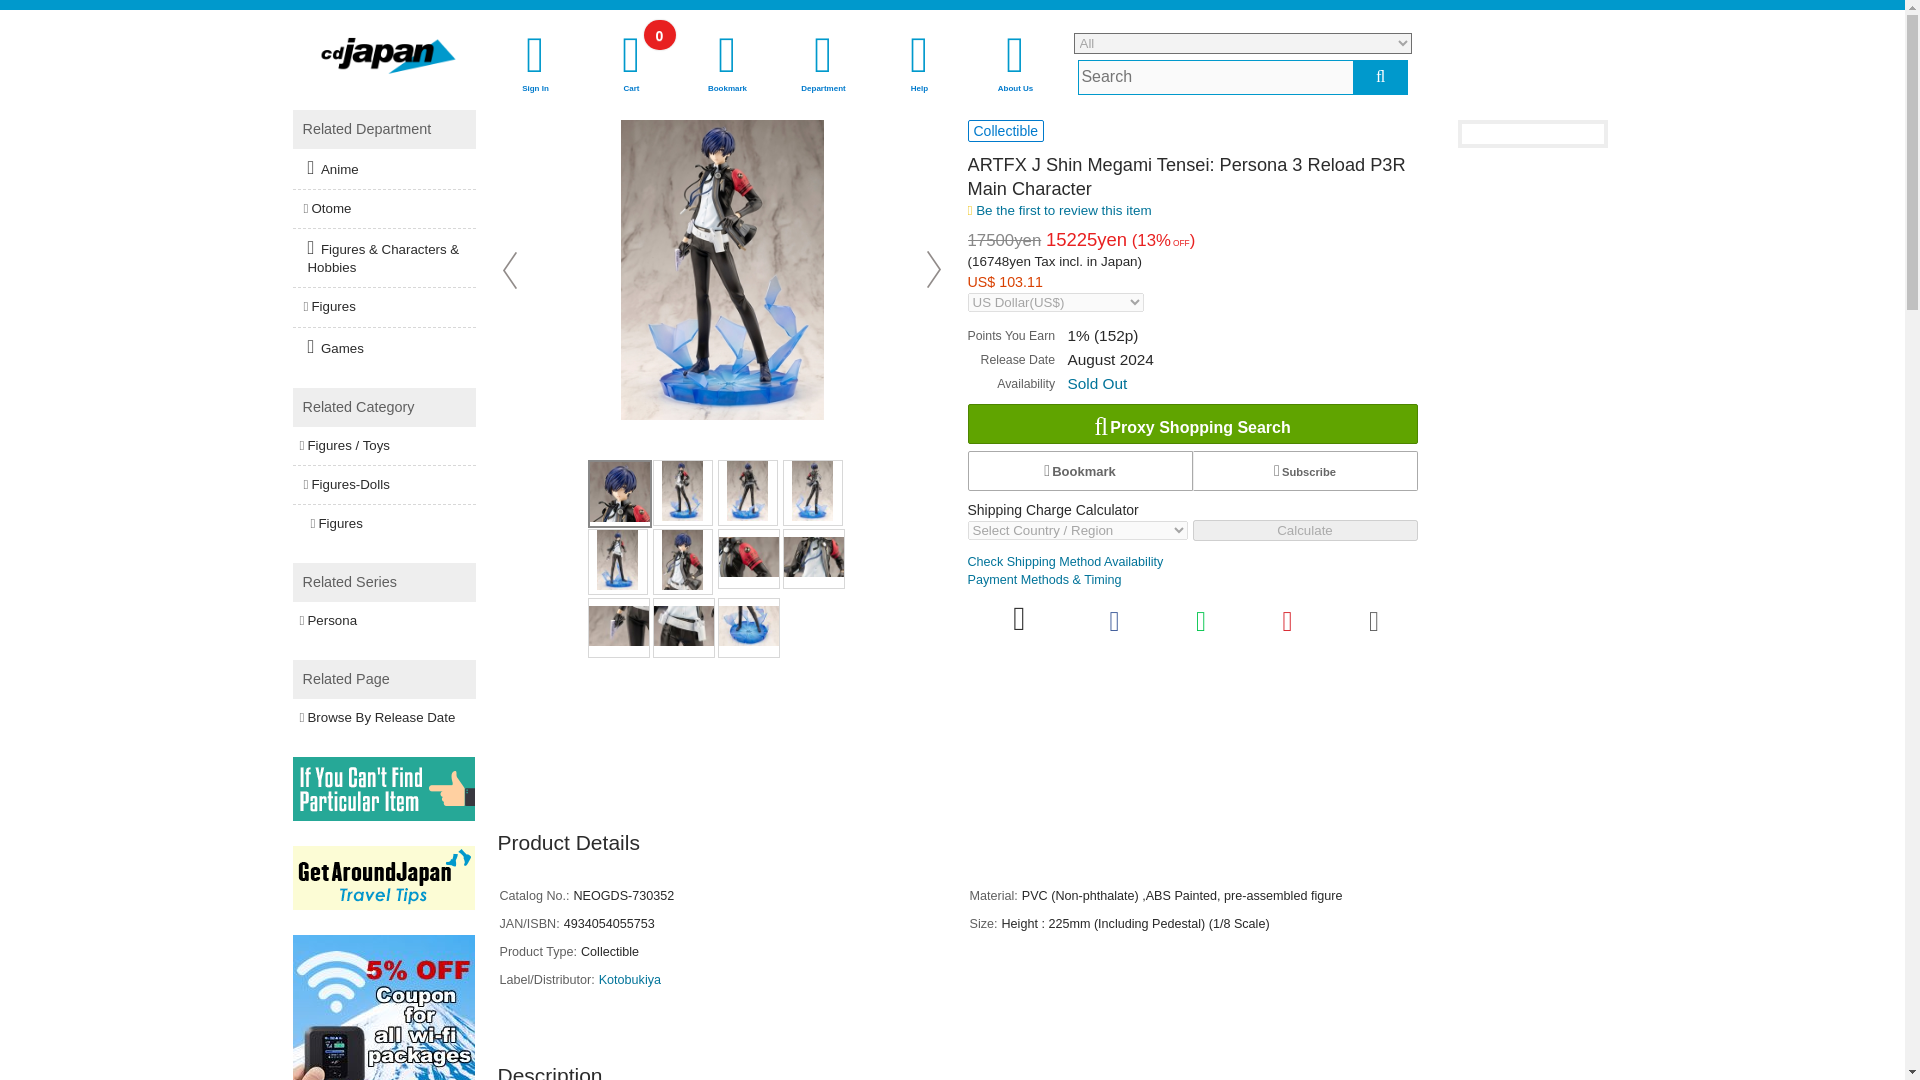  Describe the element at coordinates (823, 64) in the screenshot. I see `Department` at that location.